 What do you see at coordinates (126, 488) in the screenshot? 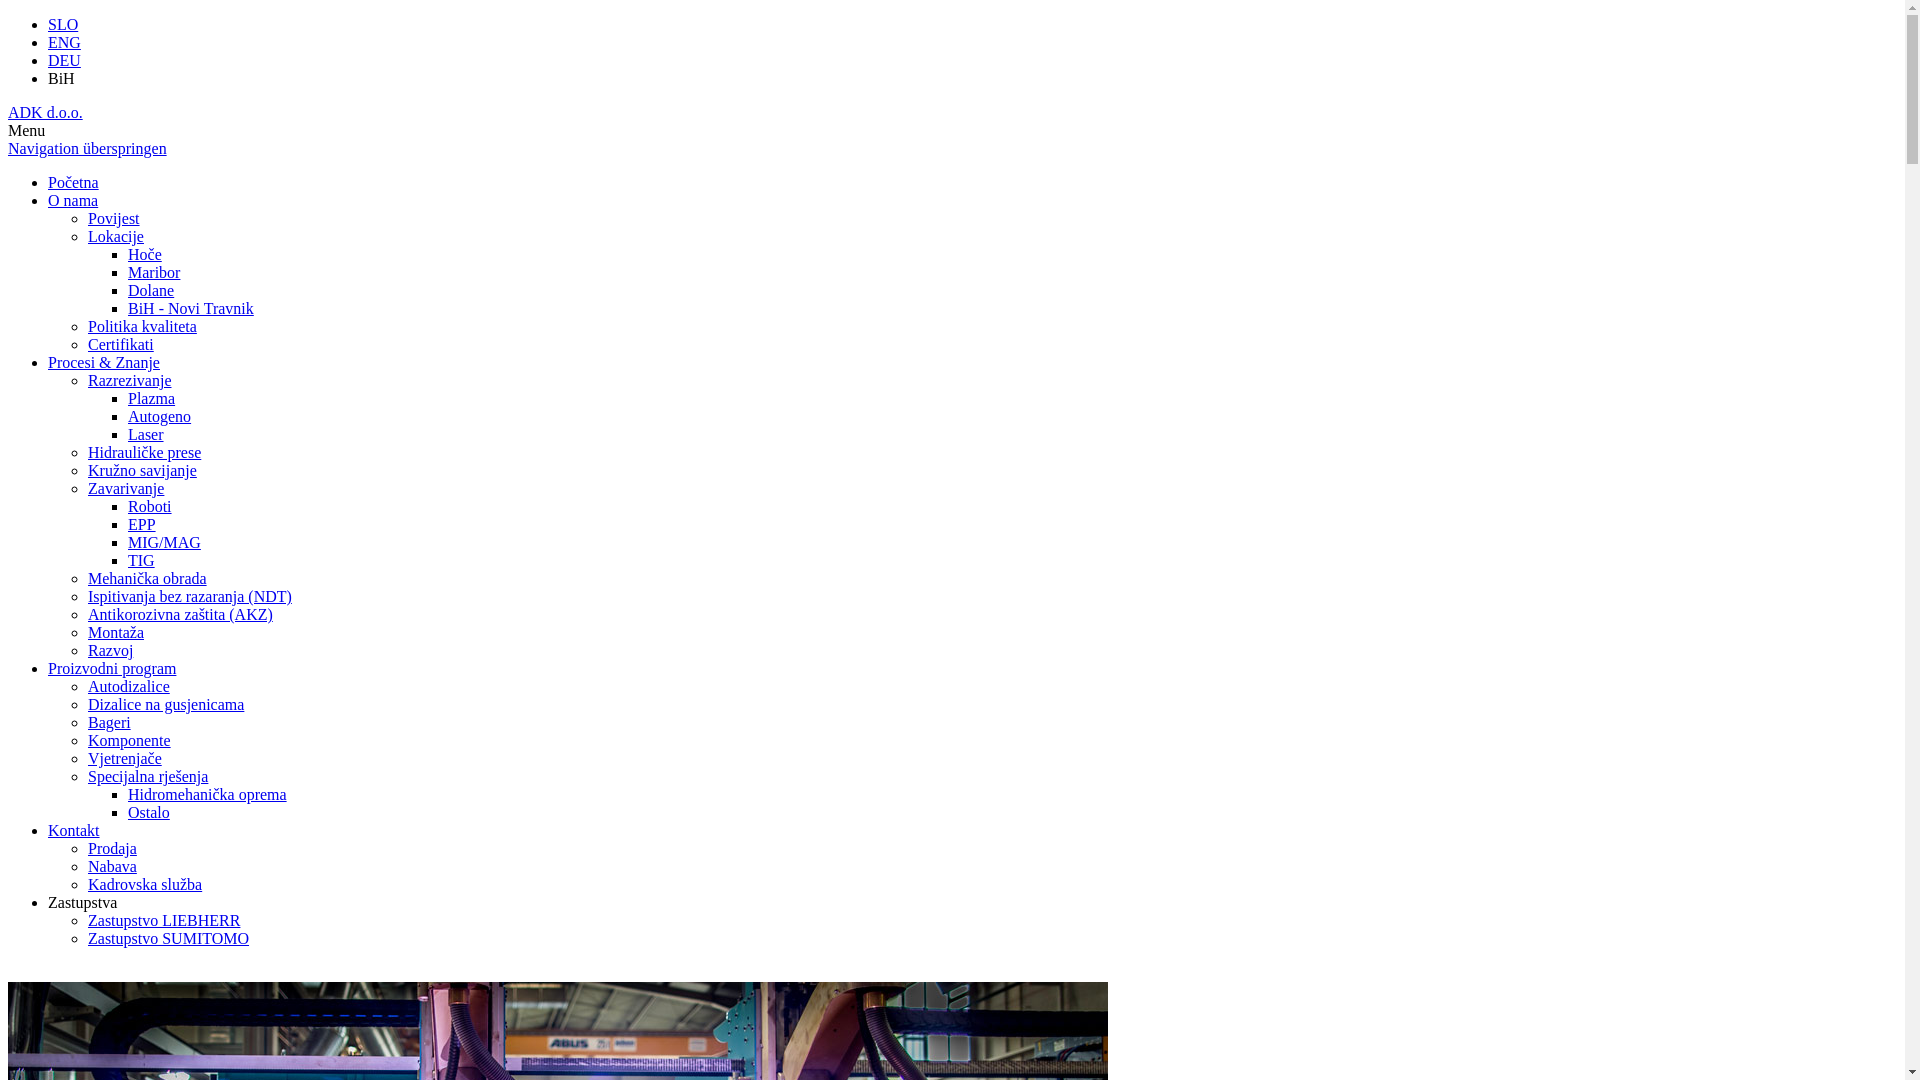
I see `Zavarivanje` at bounding box center [126, 488].